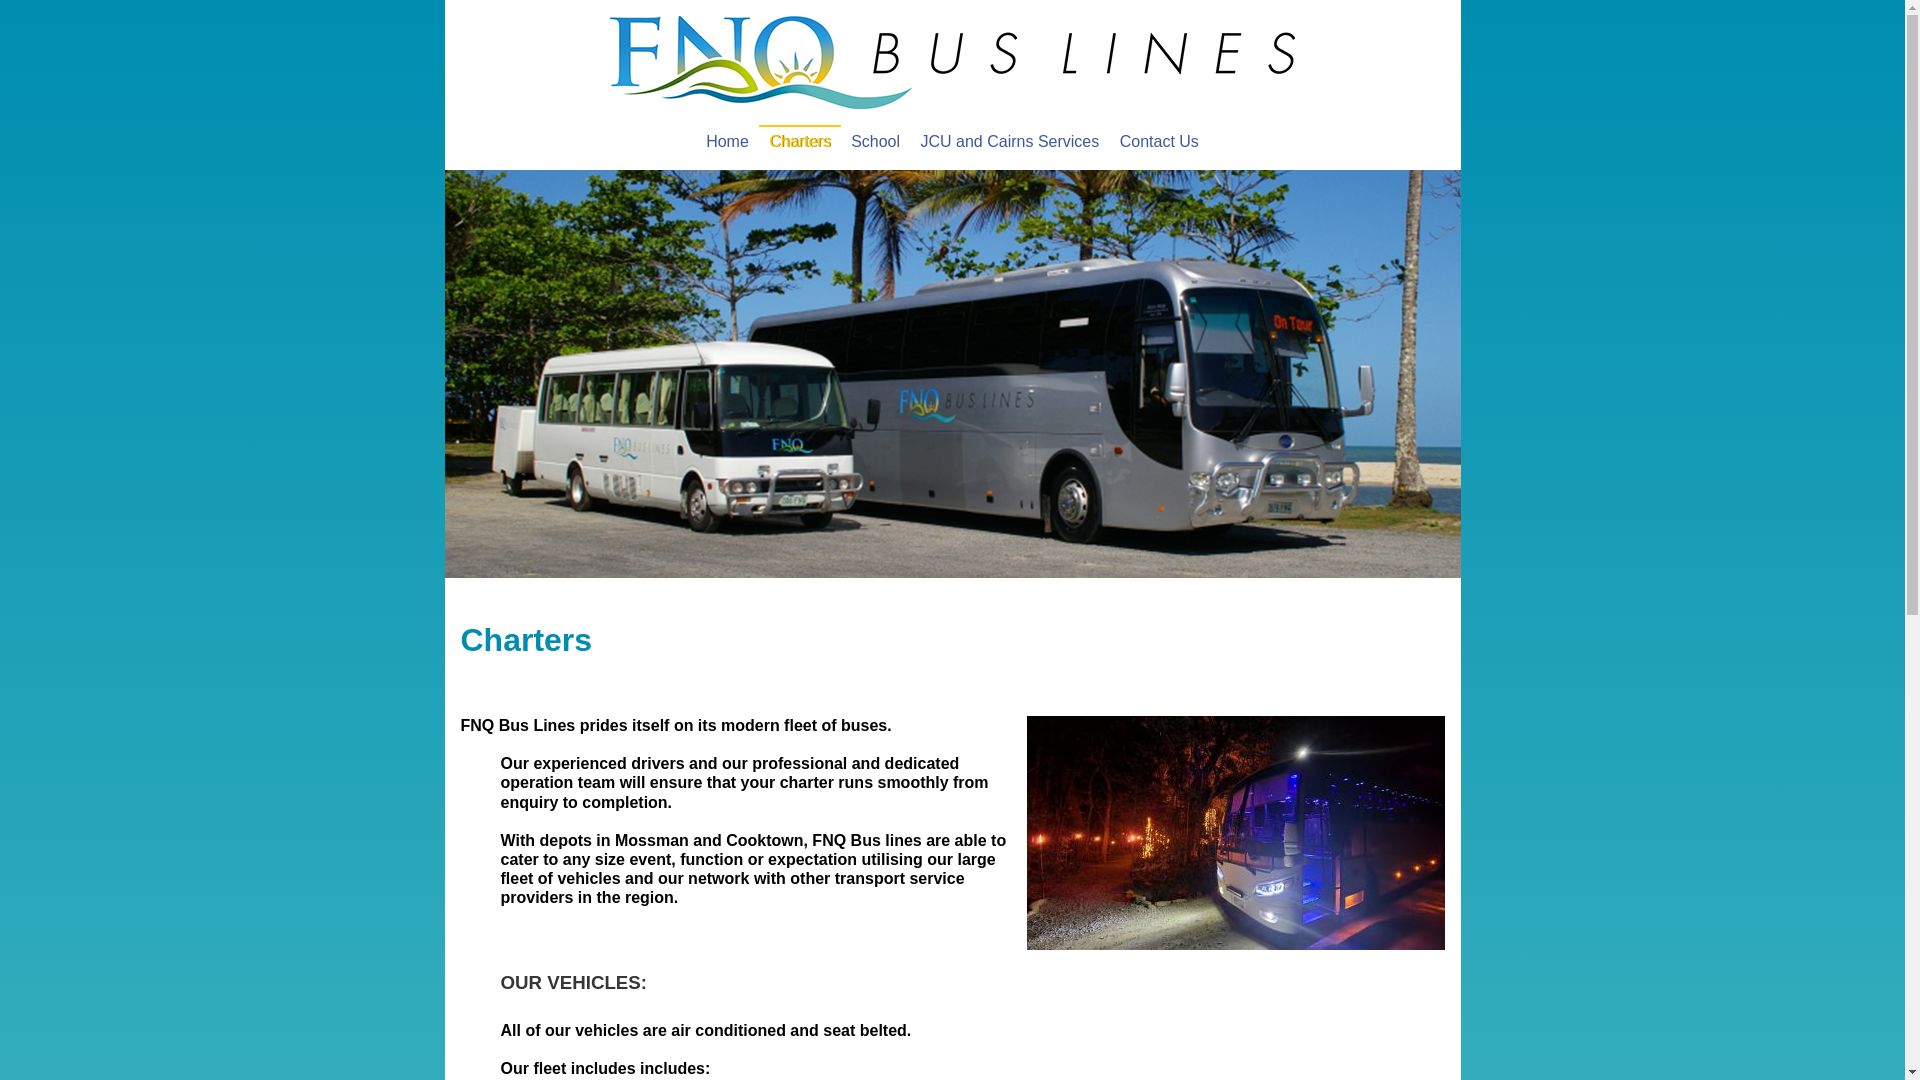 The width and height of the screenshot is (1920, 1080). What do you see at coordinates (800, 141) in the screenshot?
I see `Charters` at bounding box center [800, 141].